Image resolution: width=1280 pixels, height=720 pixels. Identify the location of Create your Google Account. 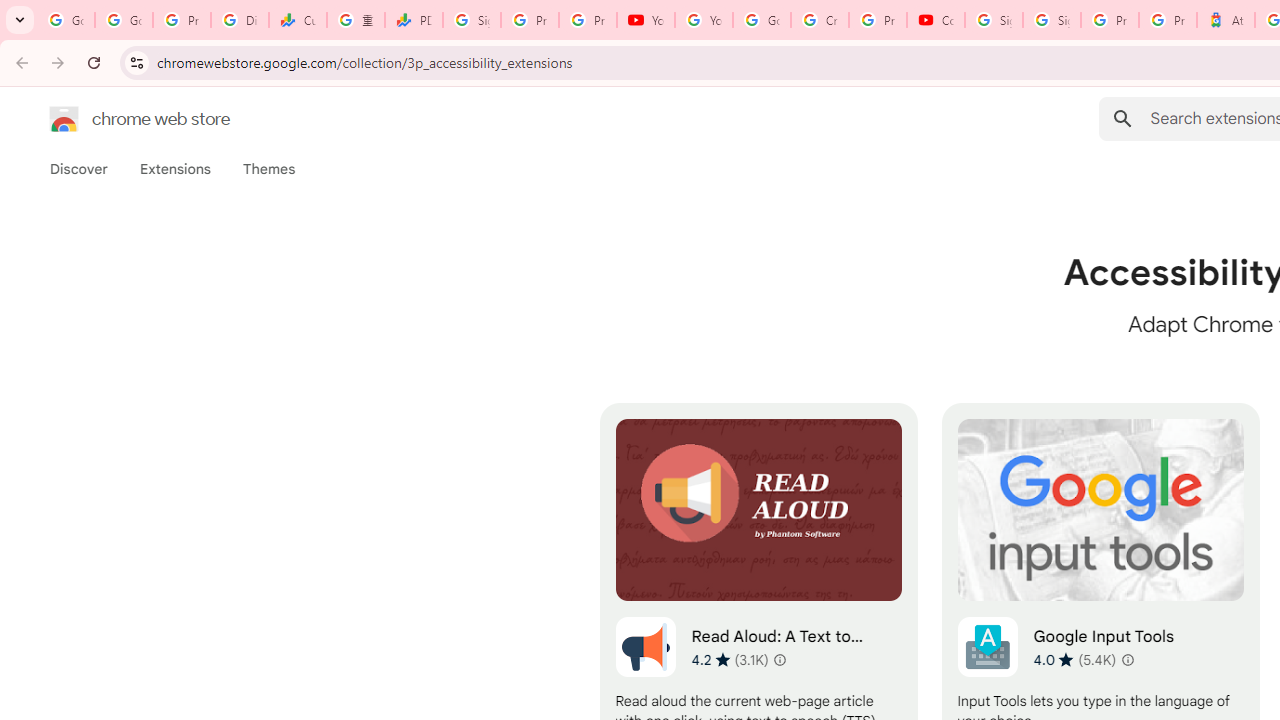
(820, 20).